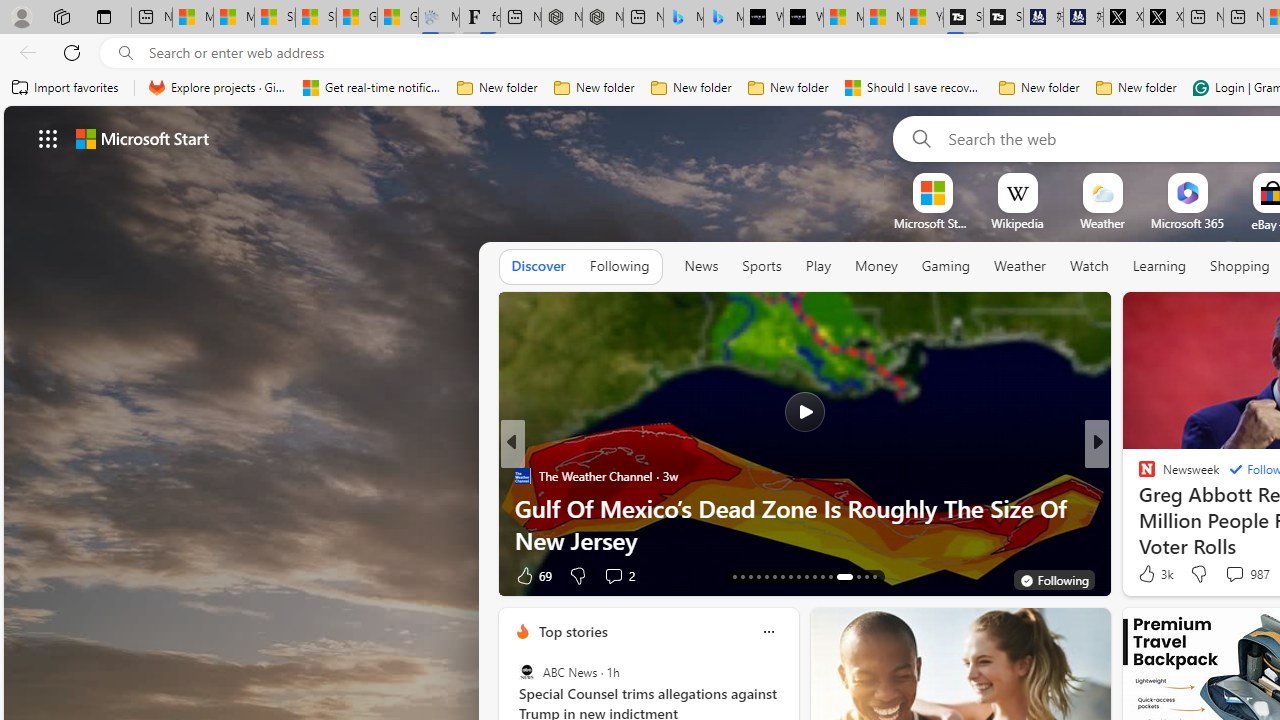 The height and width of the screenshot is (720, 1280). What do you see at coordinates (830, 576) in the screenshot?
I see `AutomationID: tab-25` at bounding box center [830, 576].